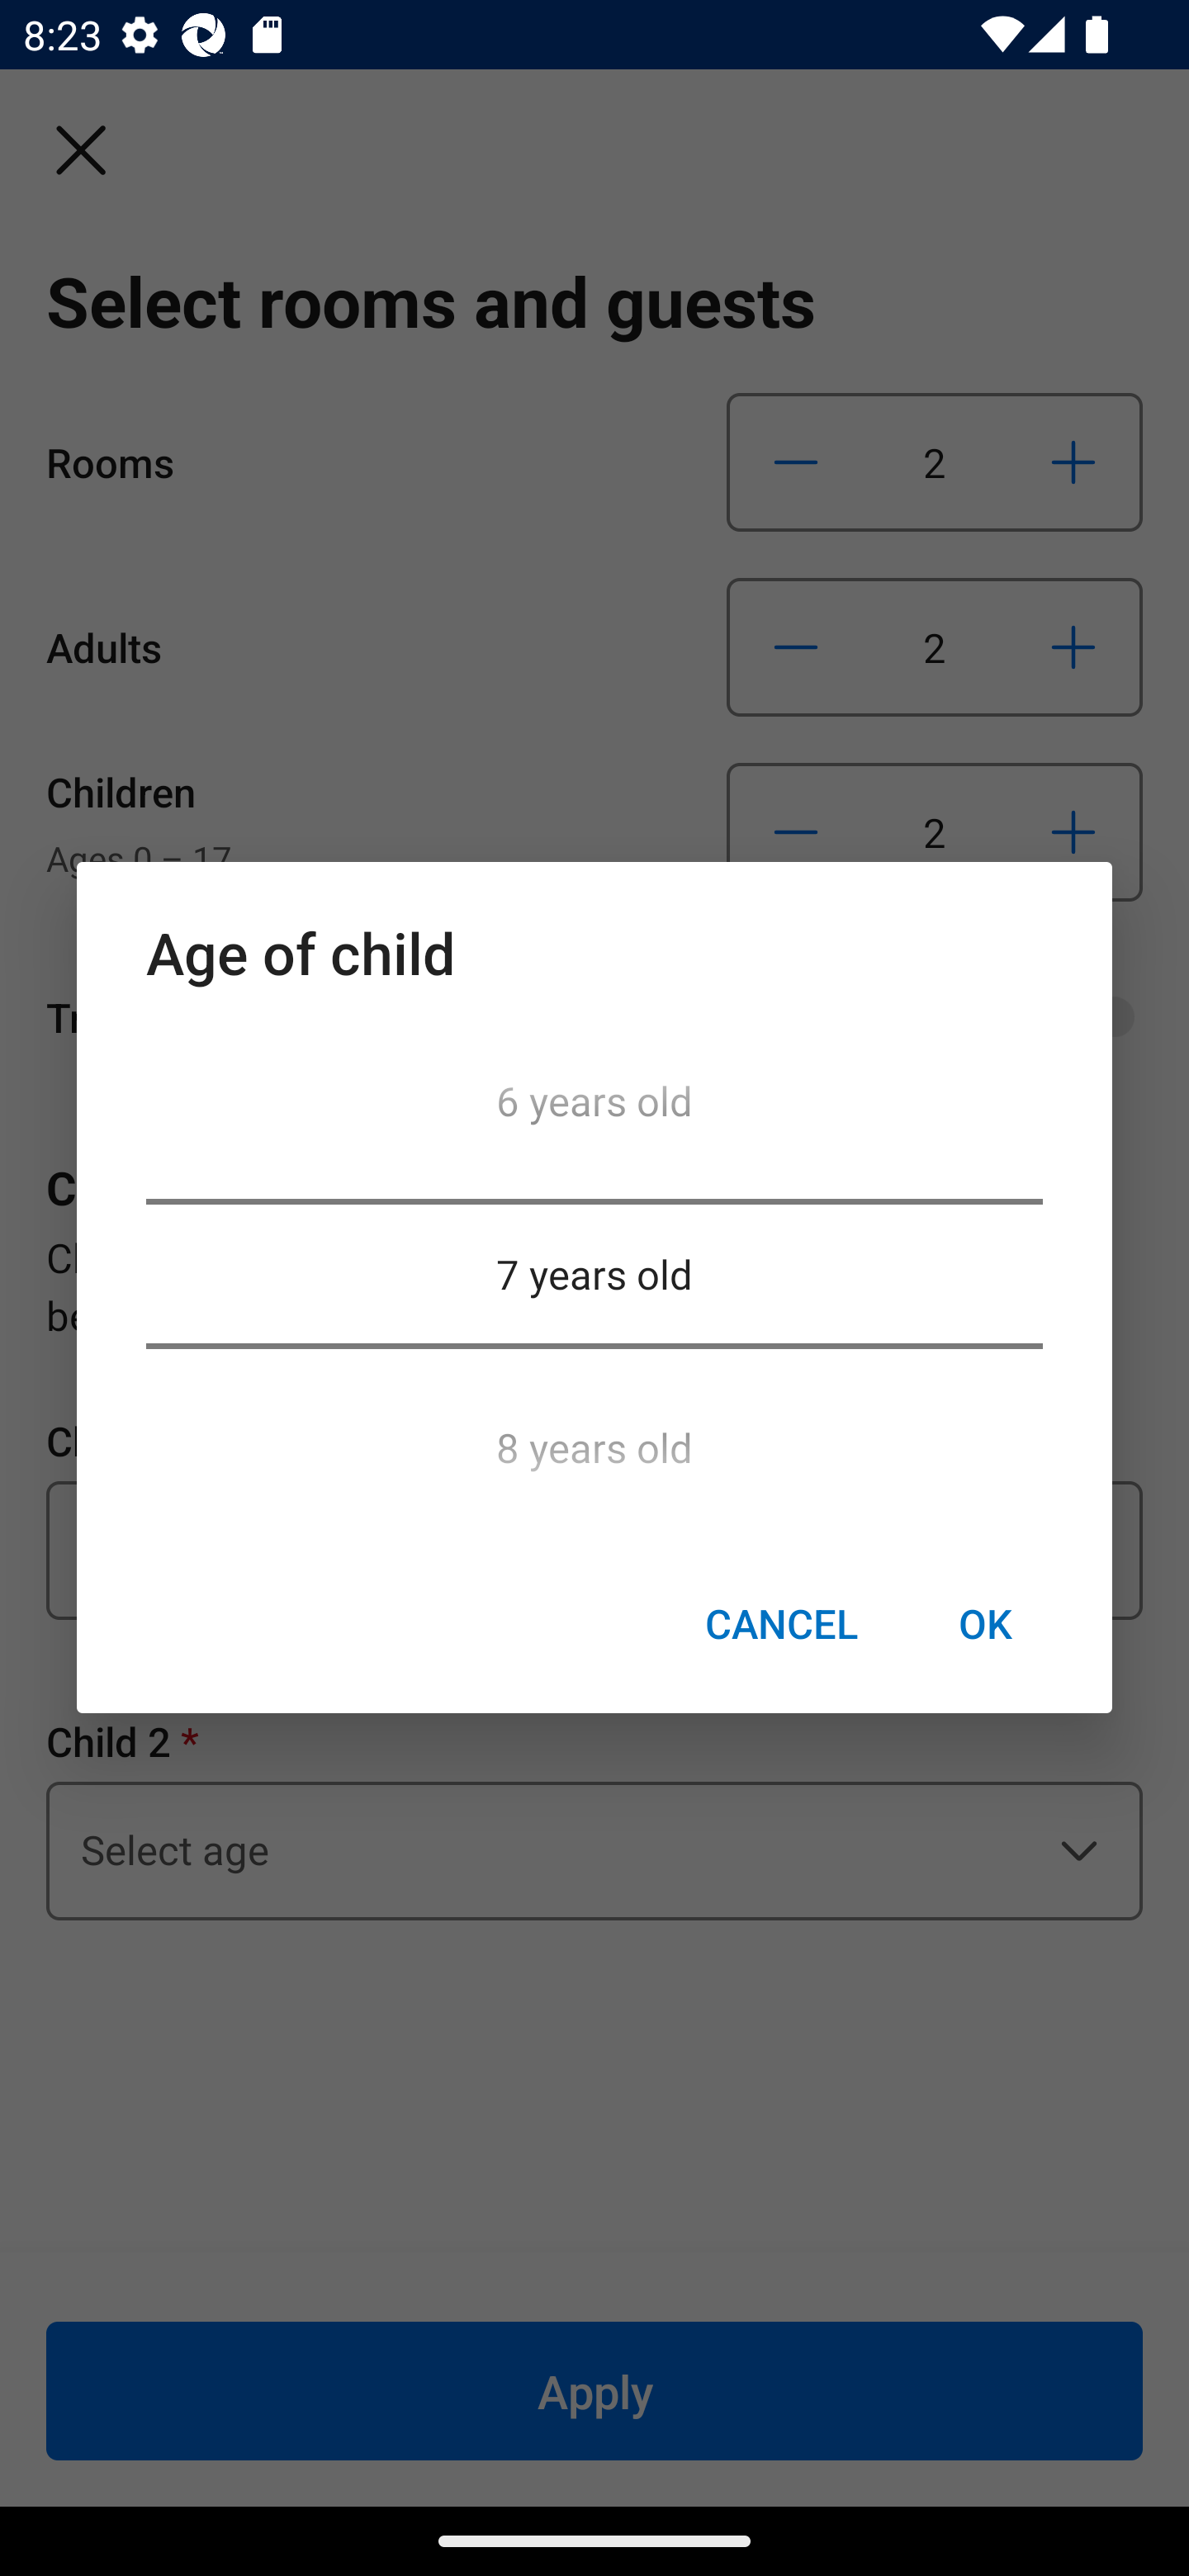  I want to click on CANCEL, so click(781, 1624).